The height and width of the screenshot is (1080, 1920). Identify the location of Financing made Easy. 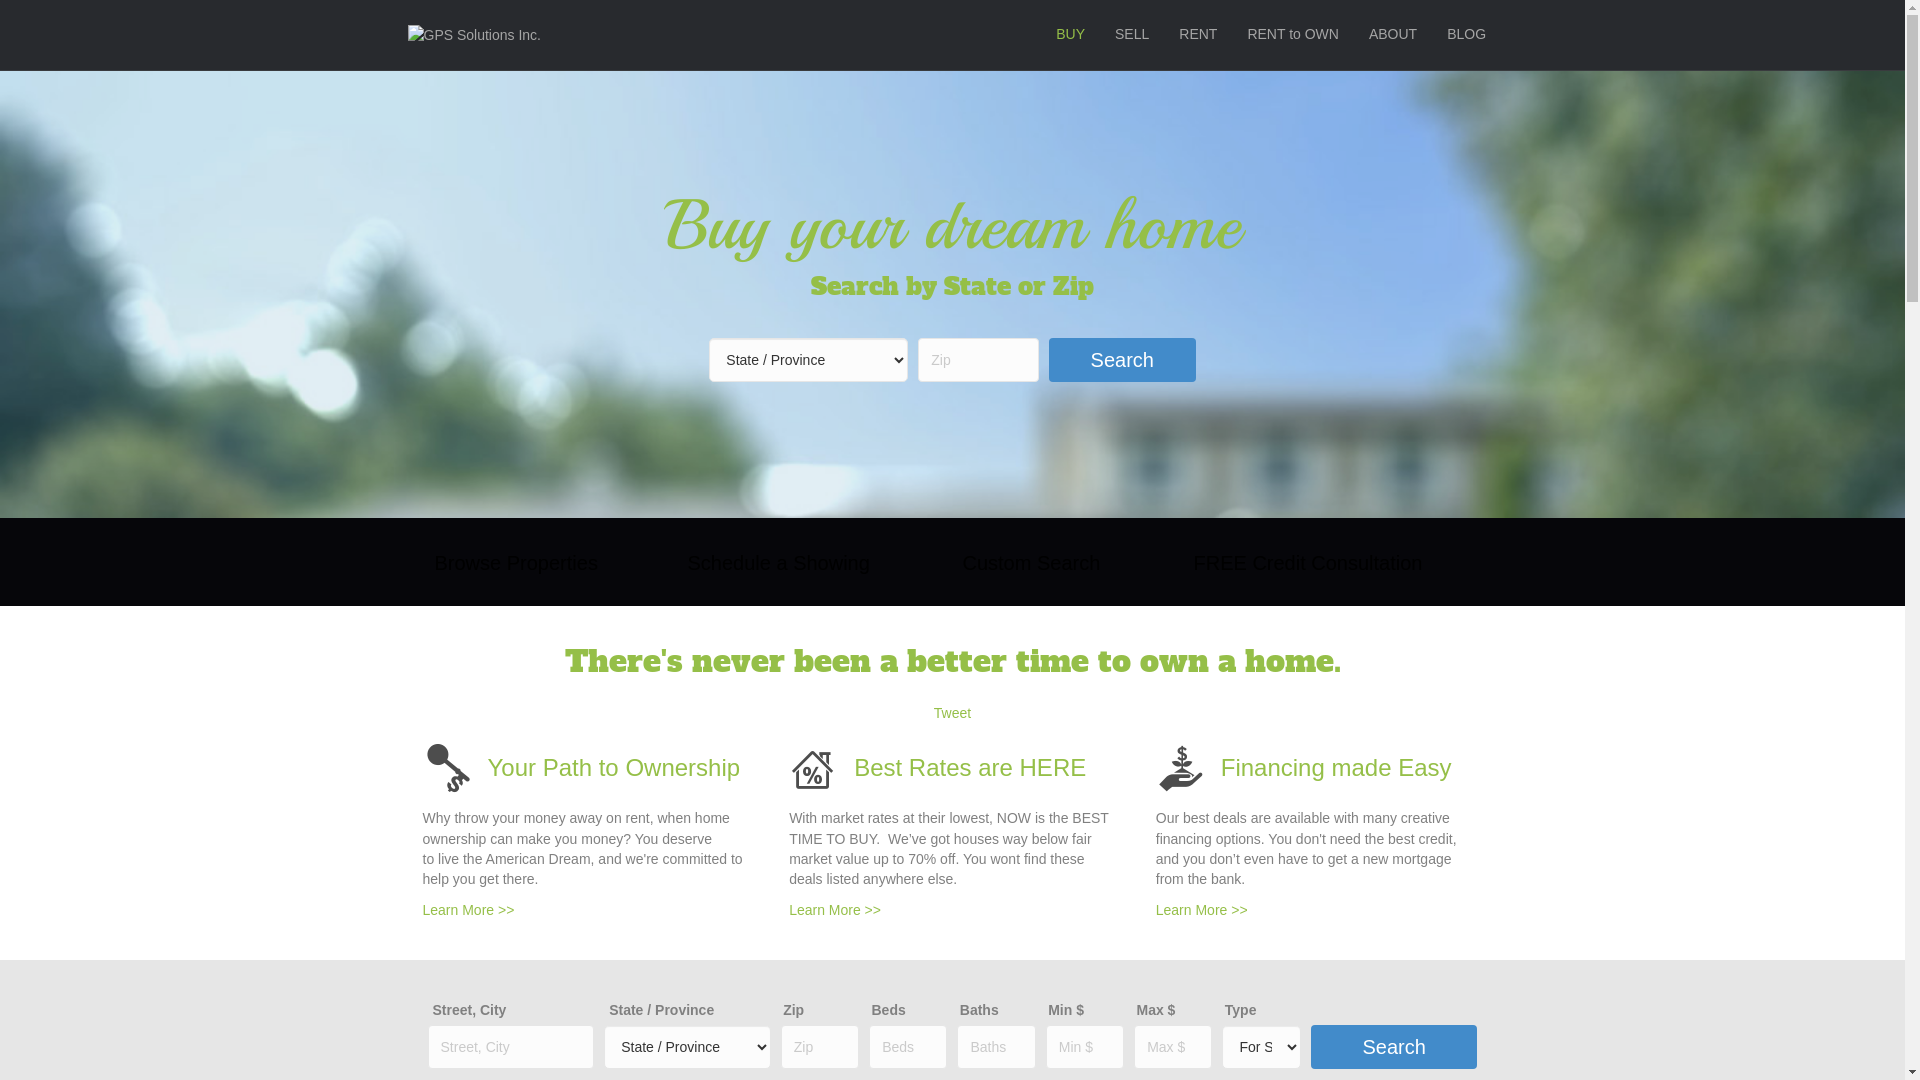
(1336, 768).